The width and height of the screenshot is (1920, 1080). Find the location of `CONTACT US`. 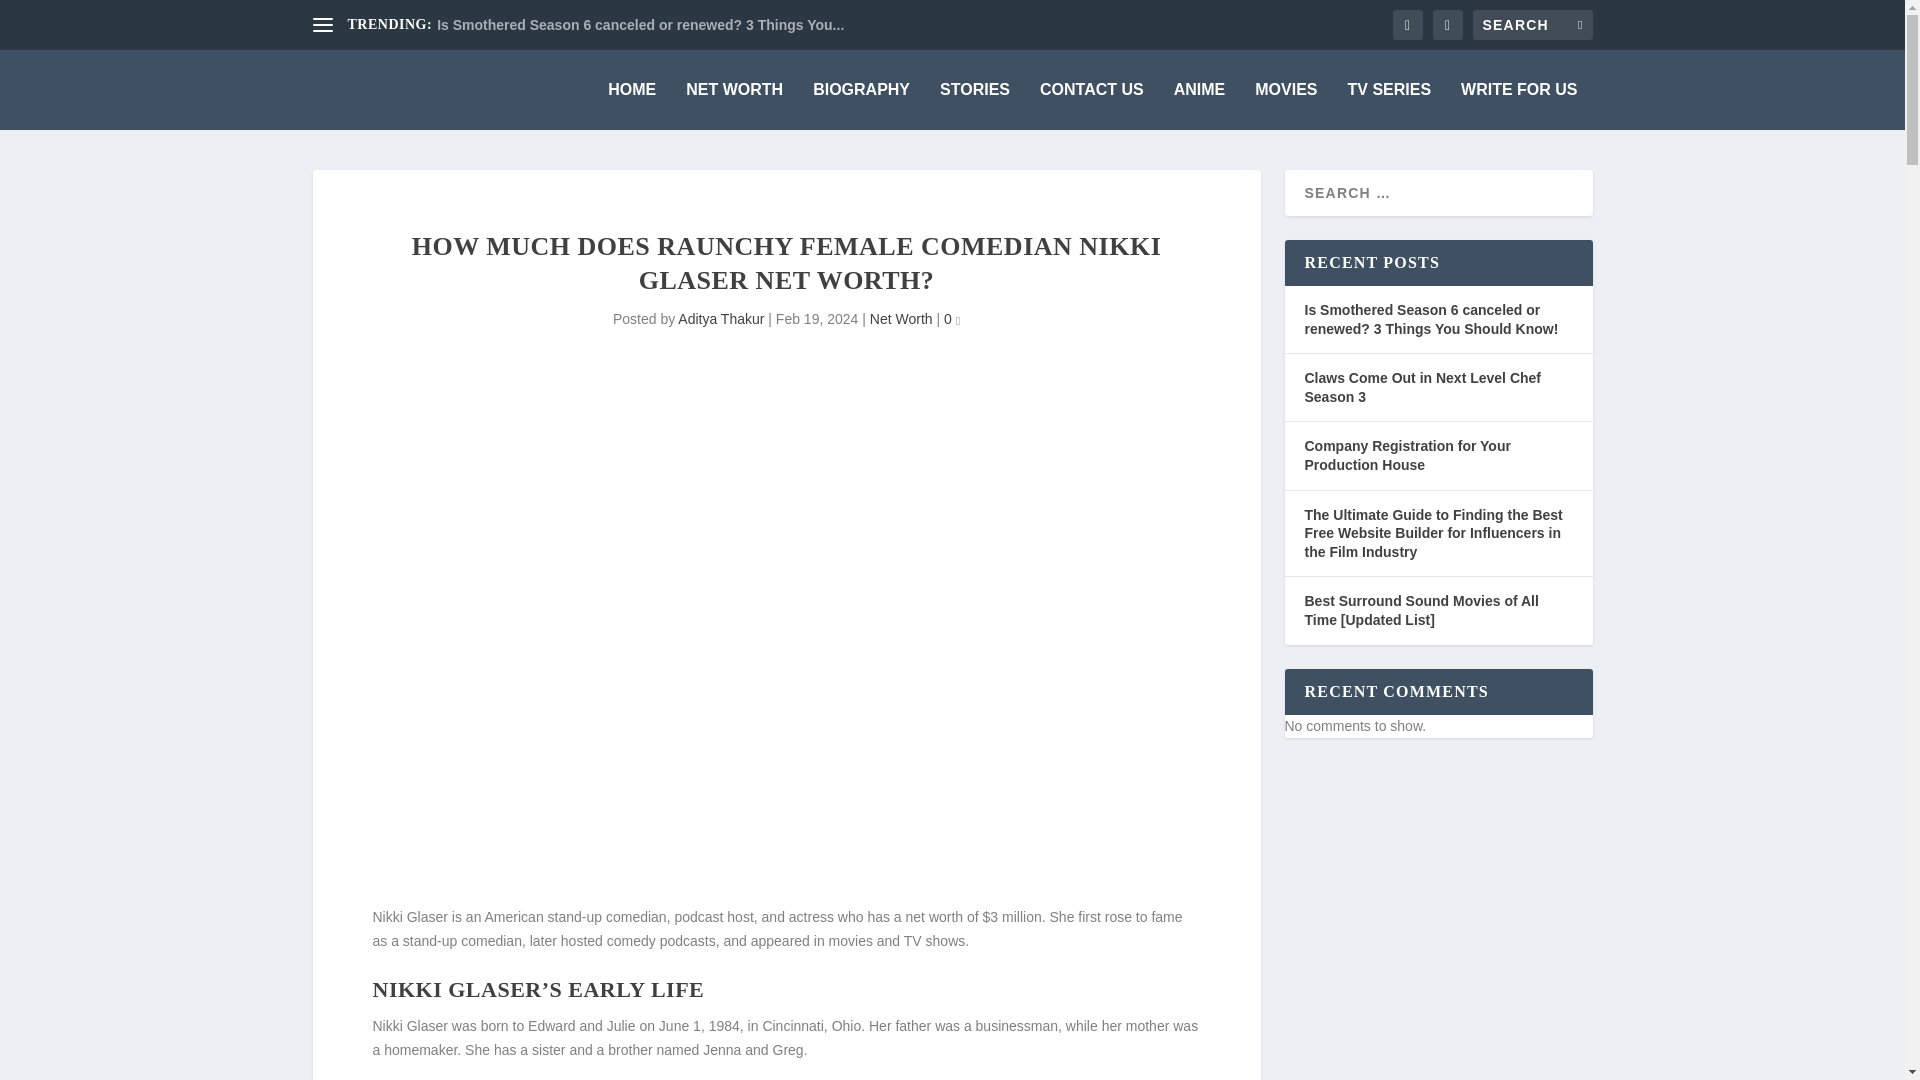

CONTACT US is located at coordinates (1092, 106).